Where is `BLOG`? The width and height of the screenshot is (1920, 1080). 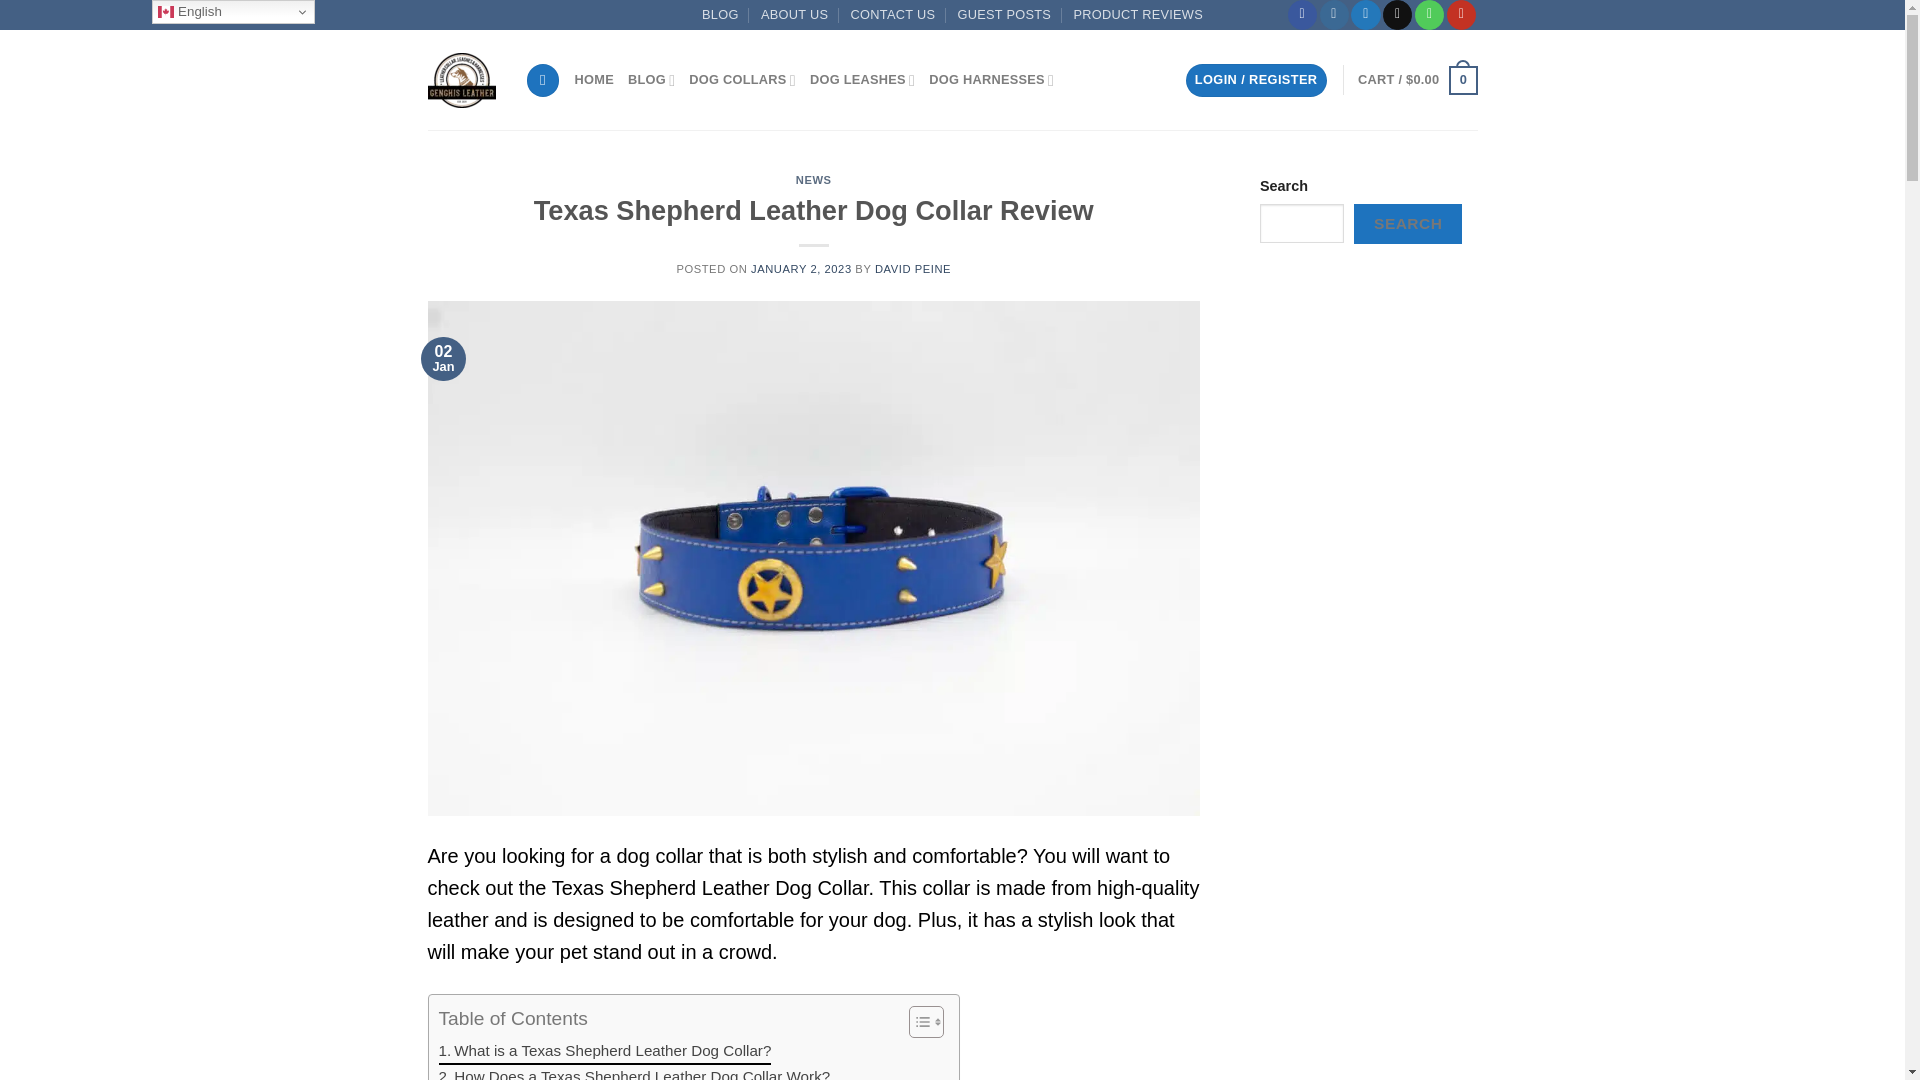
BLOG is located at coordinates (651, 80).